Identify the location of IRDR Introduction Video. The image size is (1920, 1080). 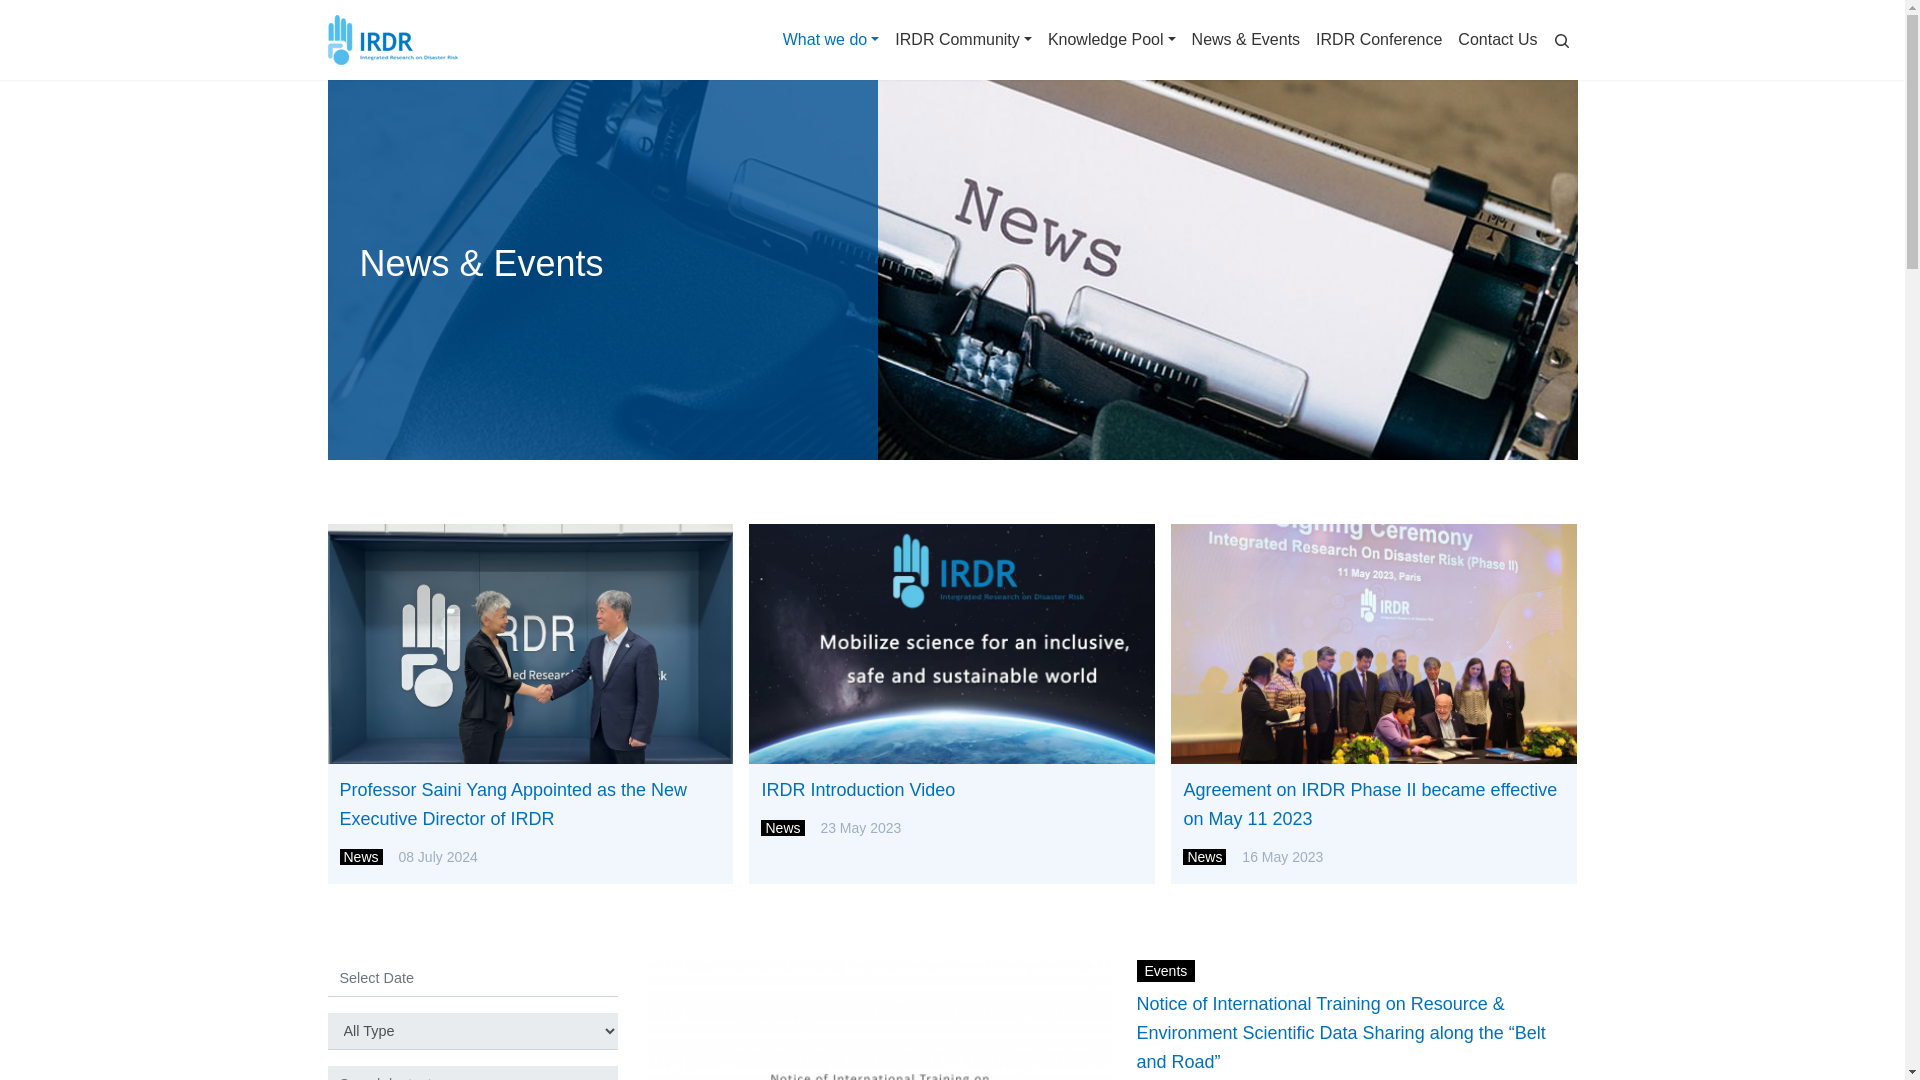
(951, 790).